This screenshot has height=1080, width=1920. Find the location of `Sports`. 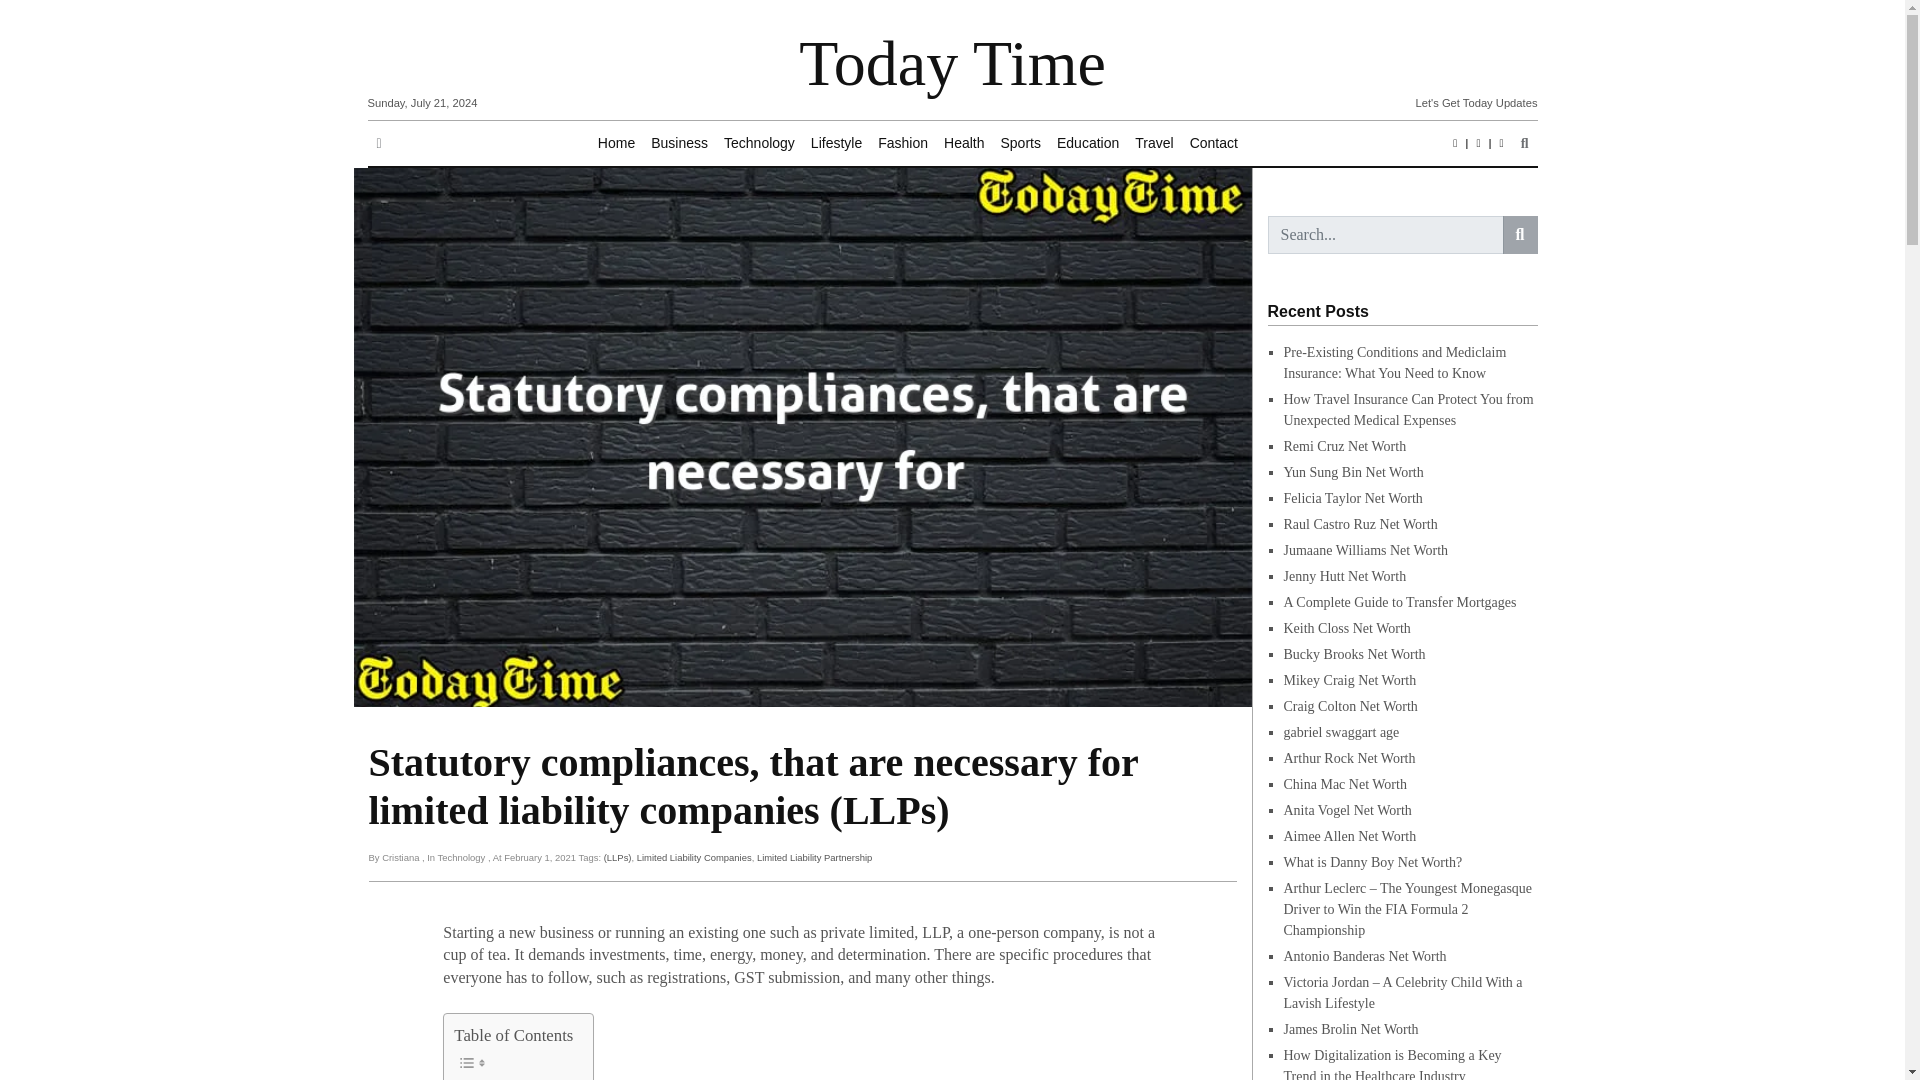

Sports is located at coordinates (1020, 144).